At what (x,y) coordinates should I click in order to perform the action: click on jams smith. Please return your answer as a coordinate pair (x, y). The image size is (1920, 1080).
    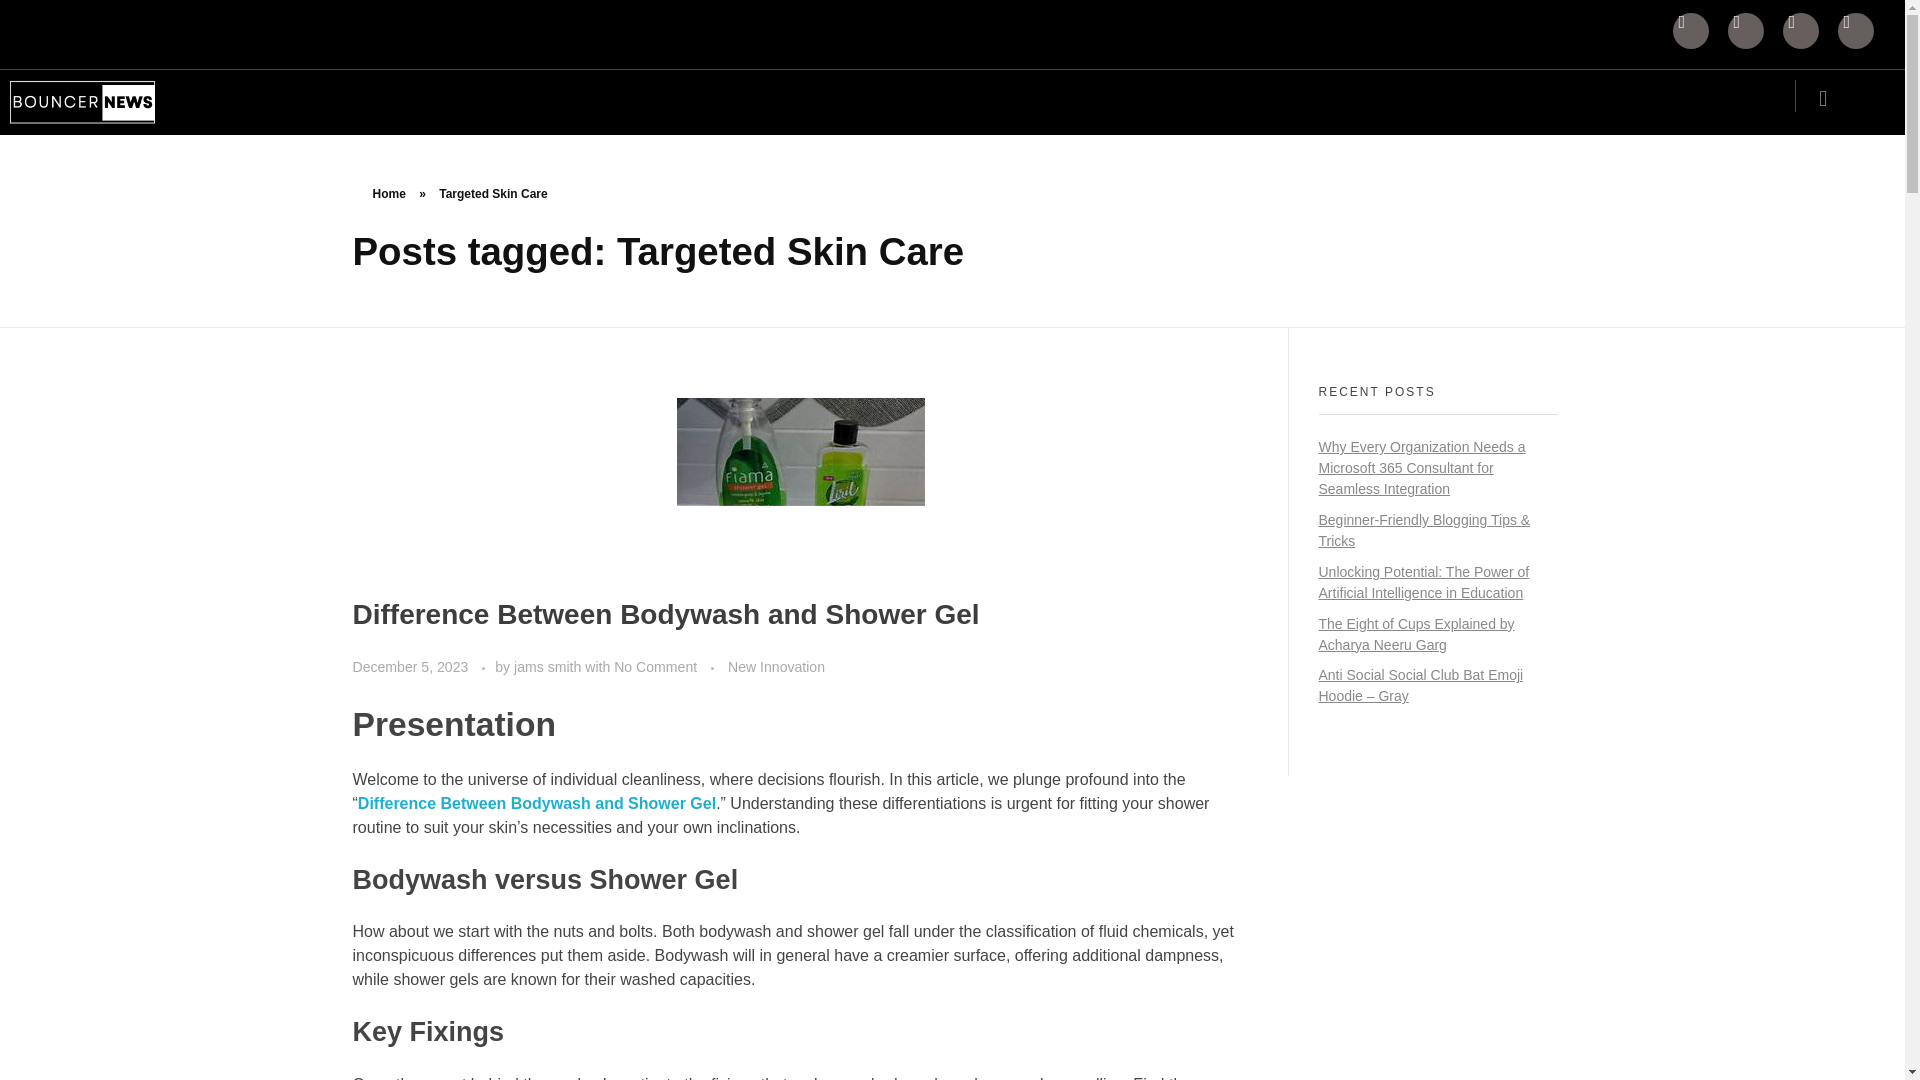
    Looking at the image, I should click on (550, 666).